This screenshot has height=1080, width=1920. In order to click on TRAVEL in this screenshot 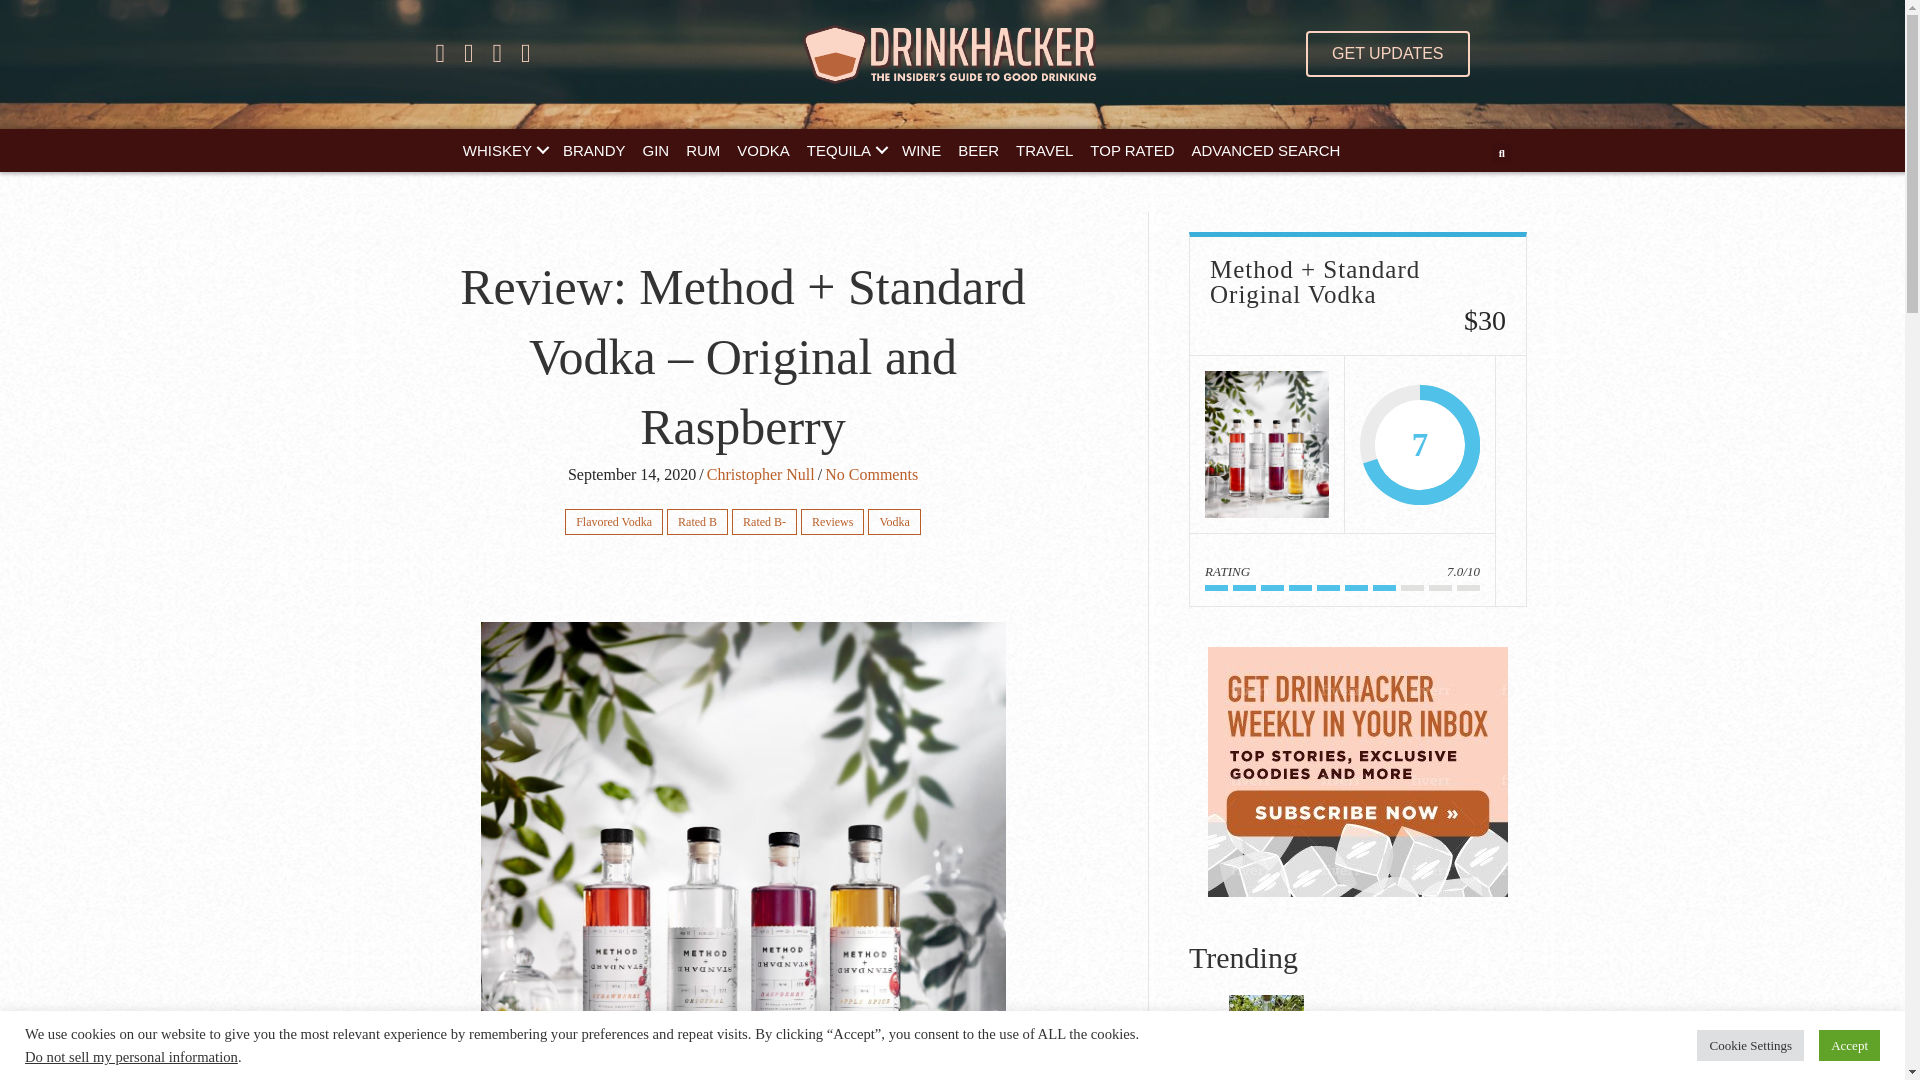, I will do `click(1044, 150)`.